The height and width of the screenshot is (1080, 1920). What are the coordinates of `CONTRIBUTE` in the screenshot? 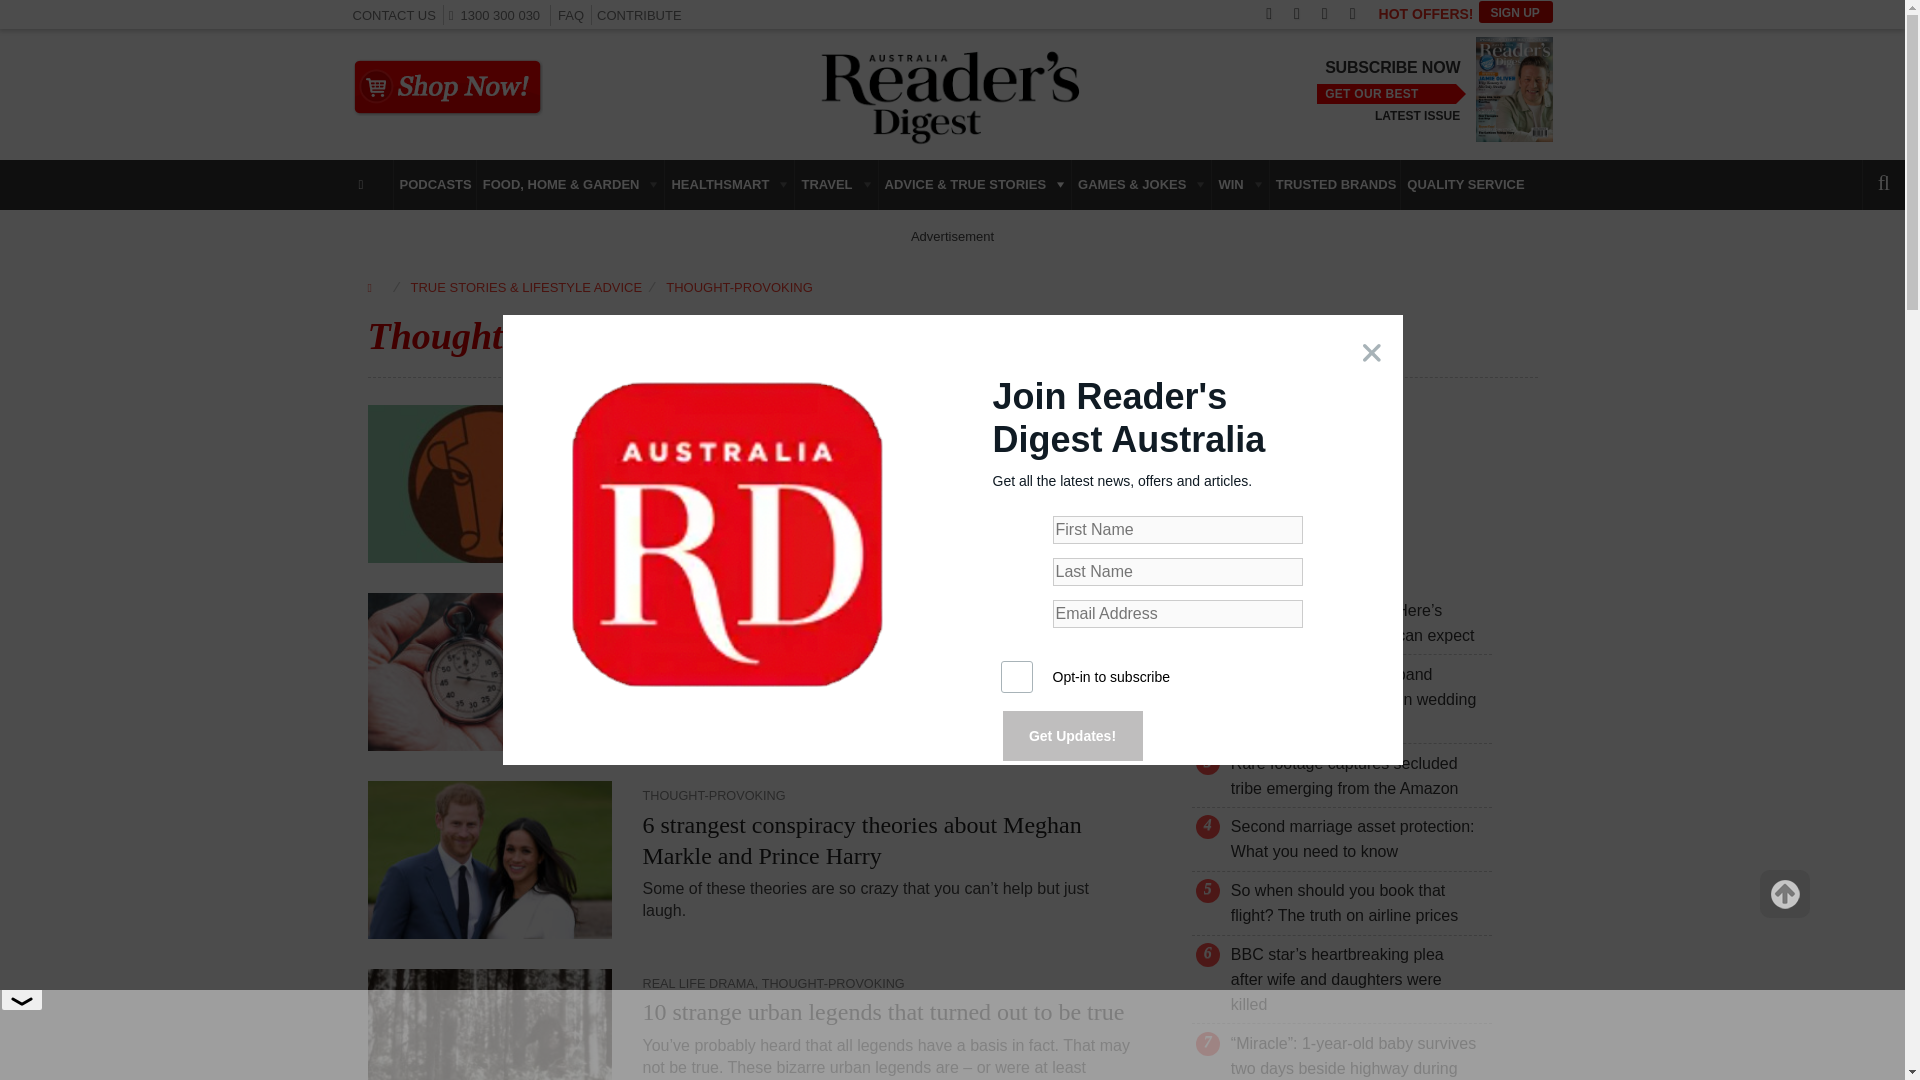 It's located at (639, 14).